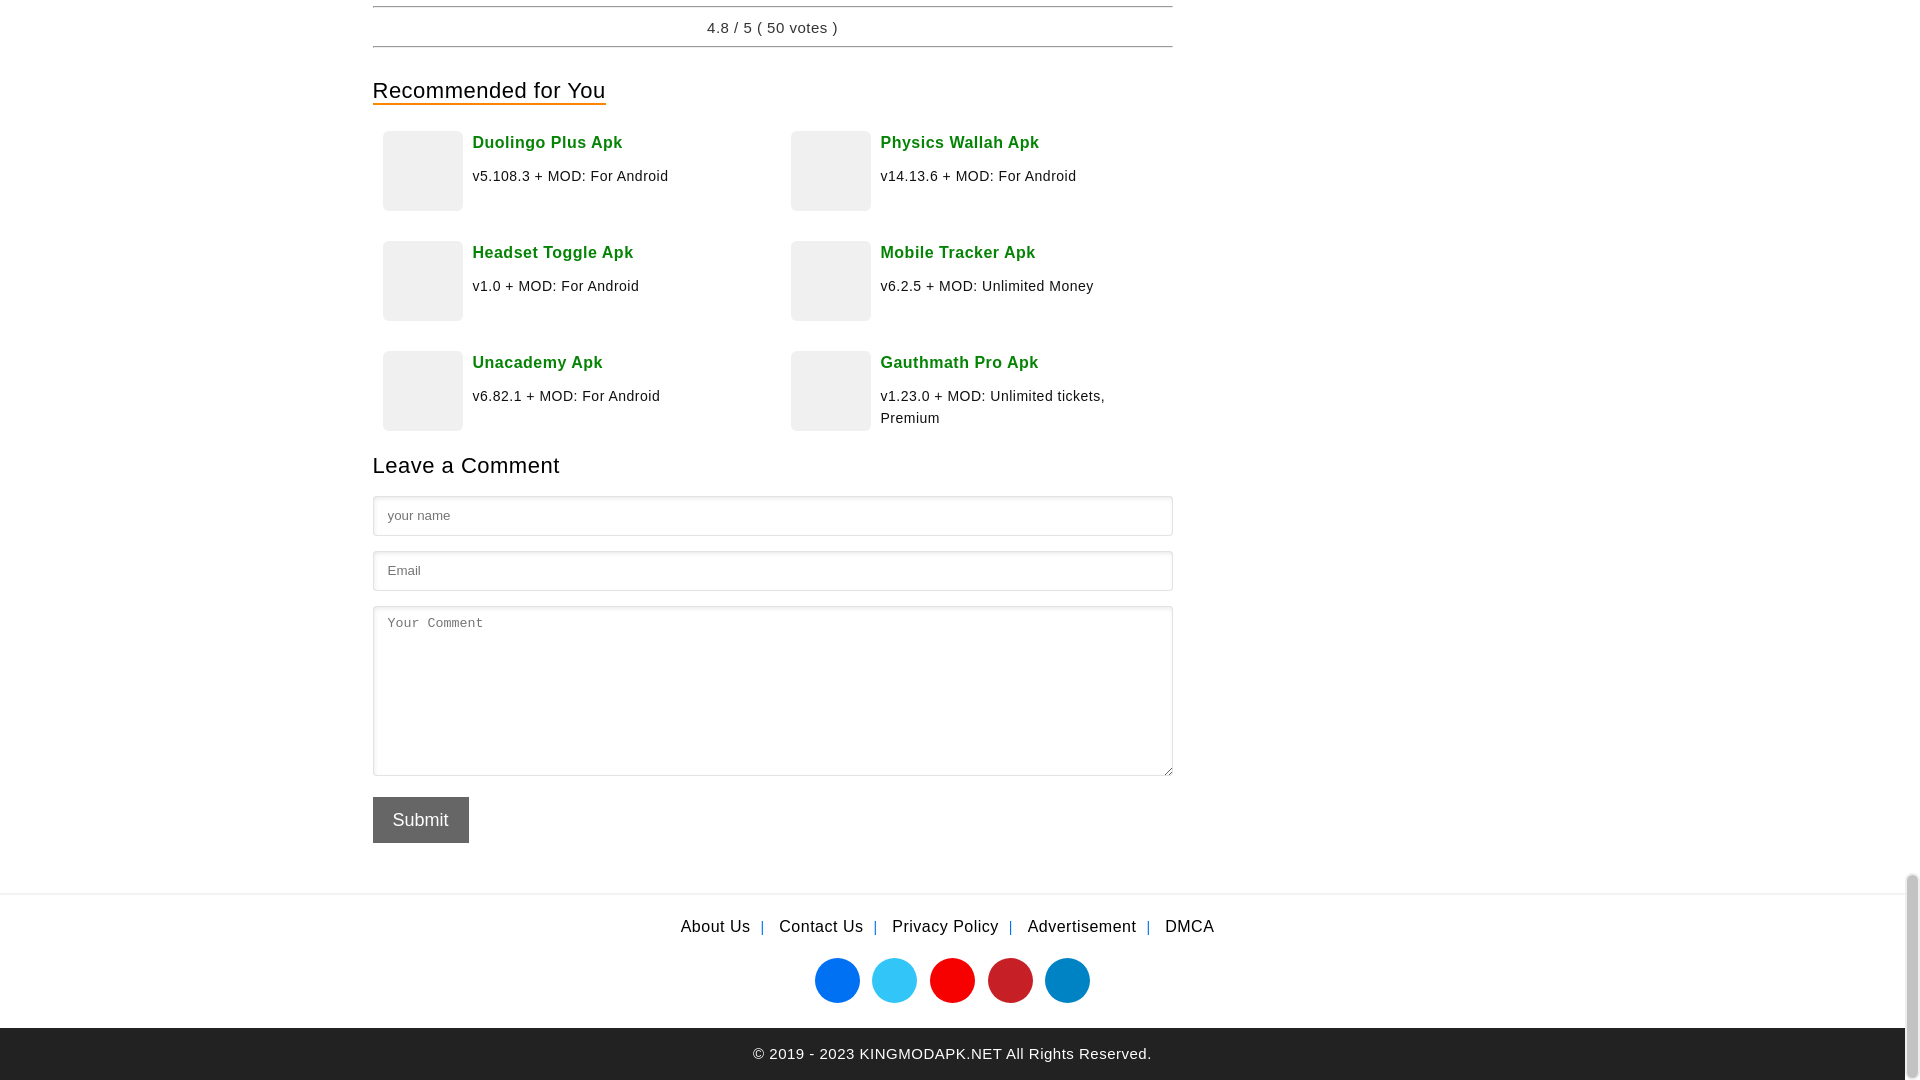  I want to click on Official Twitter Account of KINGMODAPK.NET, so click(894, 979).